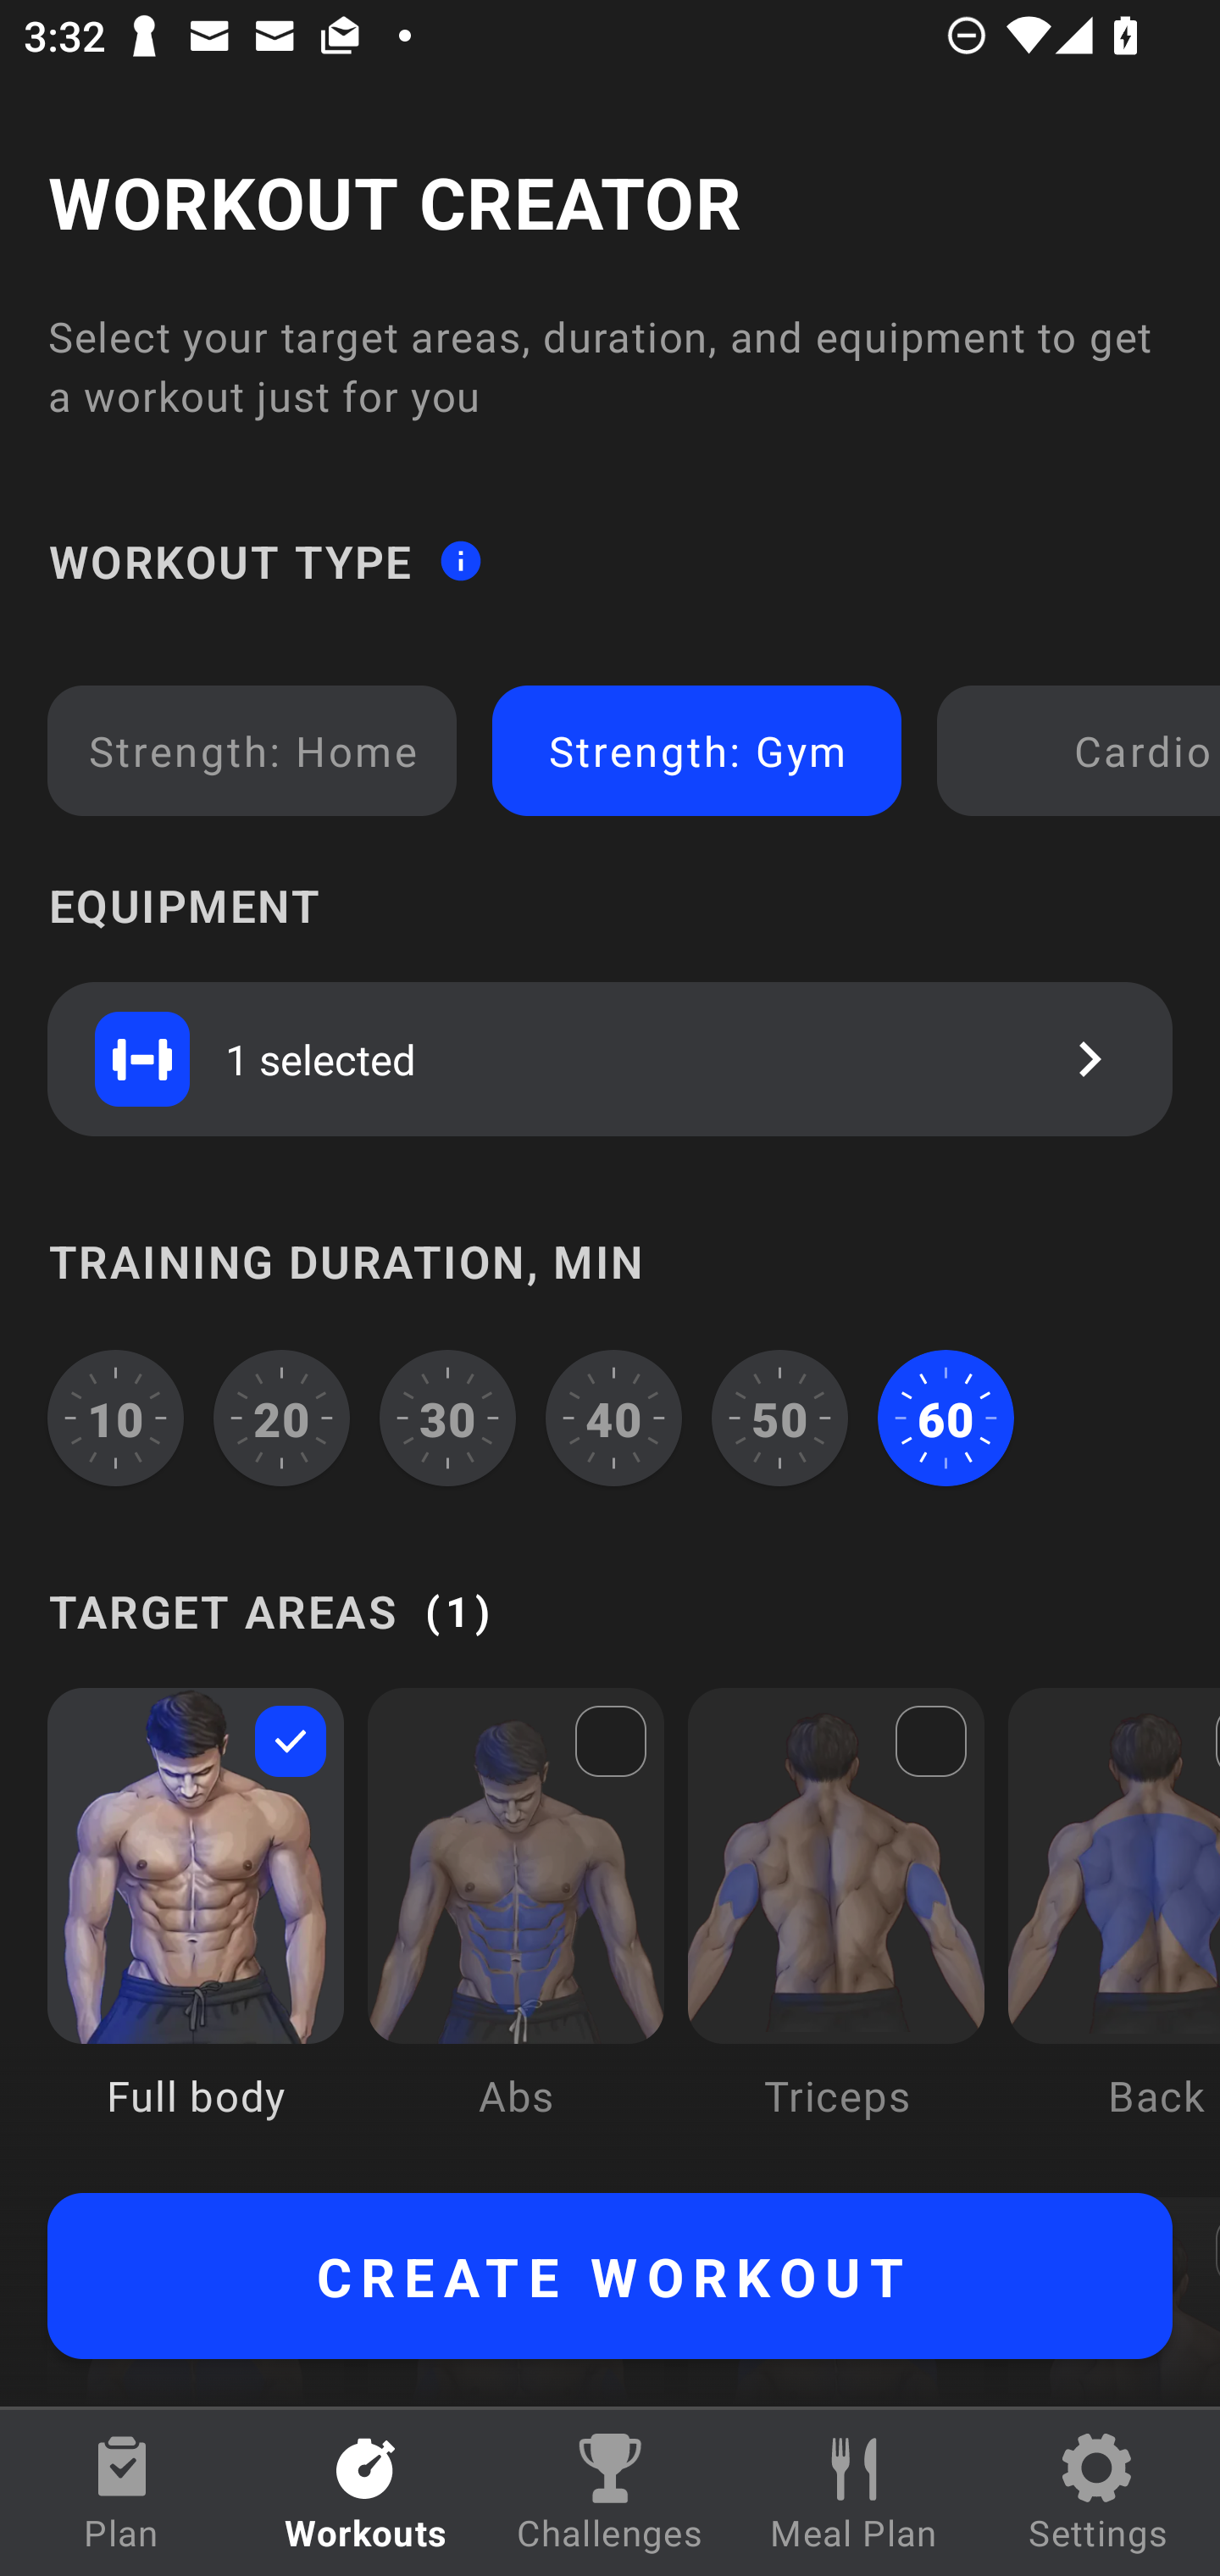  I want to click on Triceps, so click(836, 1927).